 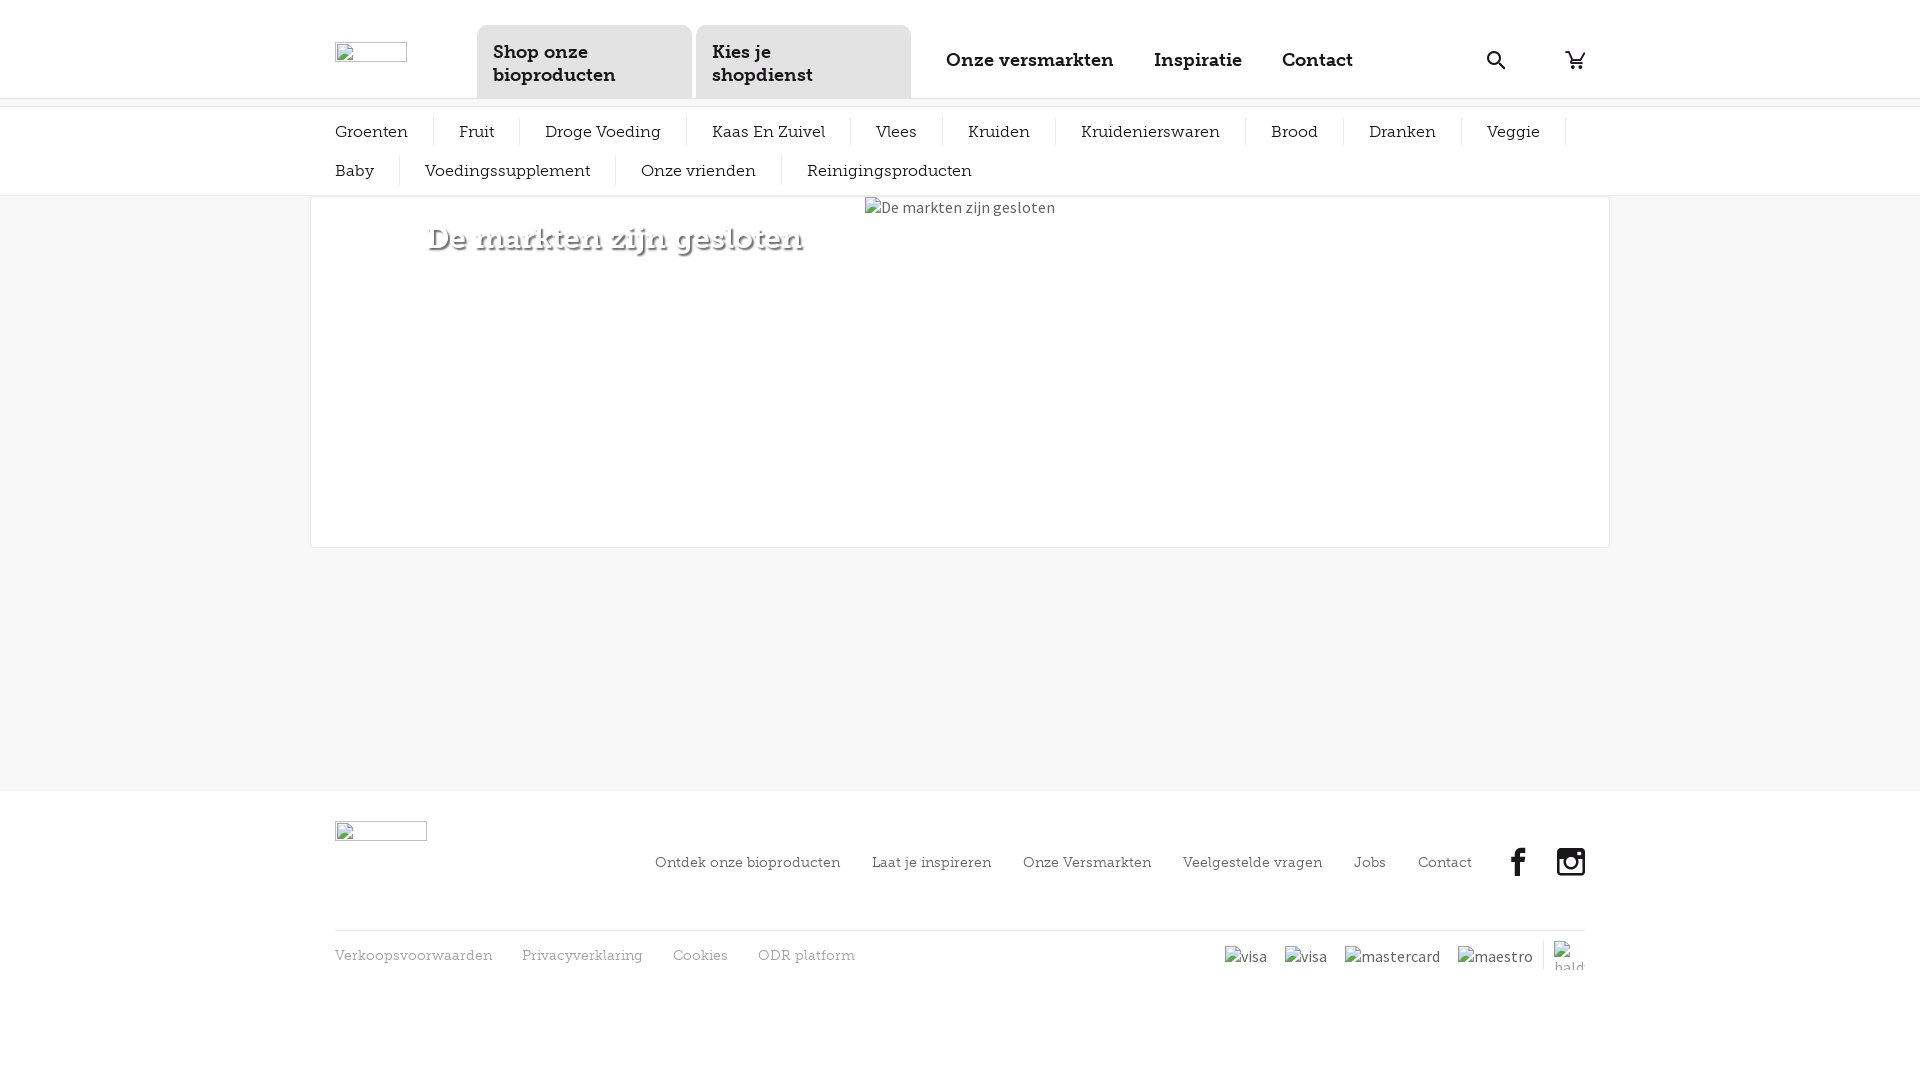 What do you see at coordinates (582, 956) in the screenshot?
I see `Privacyverklaring` at bounding box center [582, 956].